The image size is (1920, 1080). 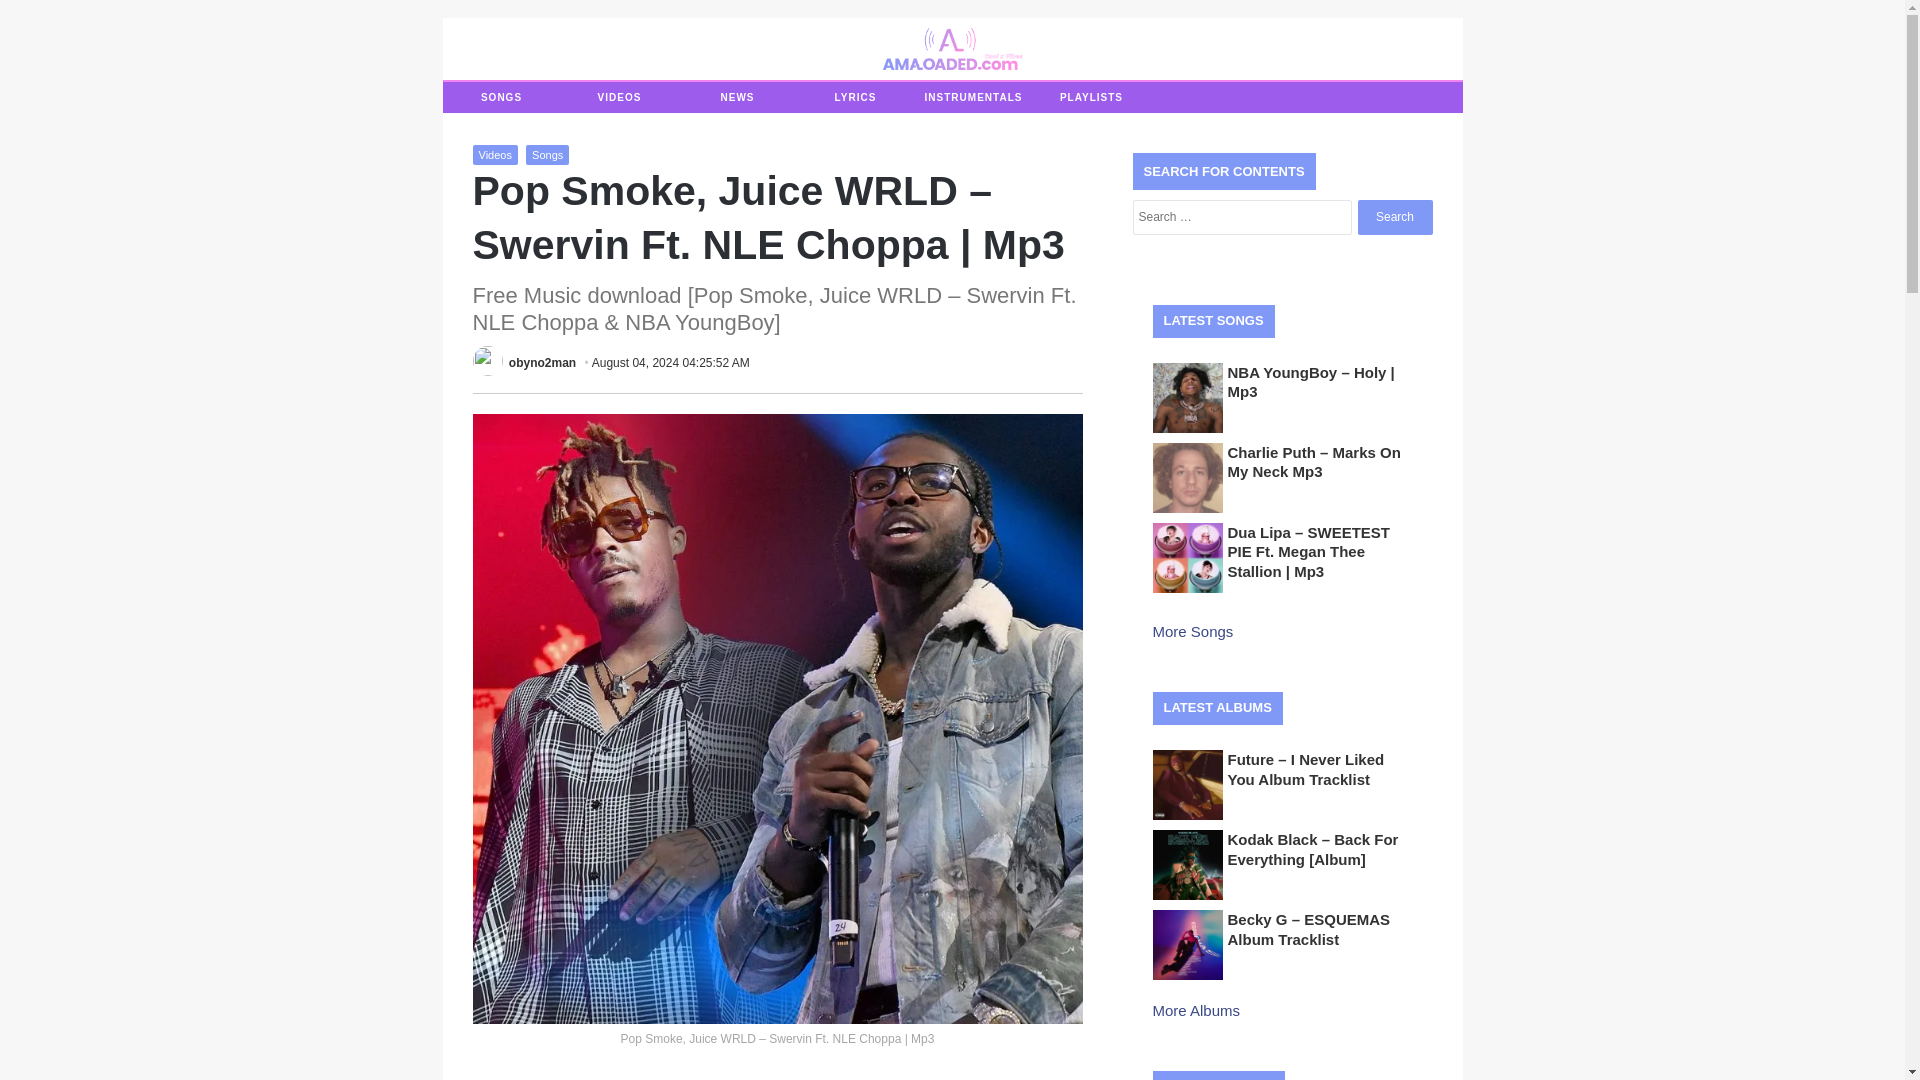 What do you see at coordinates (854, 98) in the screenshot?
I see `LYRICS` at bounding box center [854, 98].